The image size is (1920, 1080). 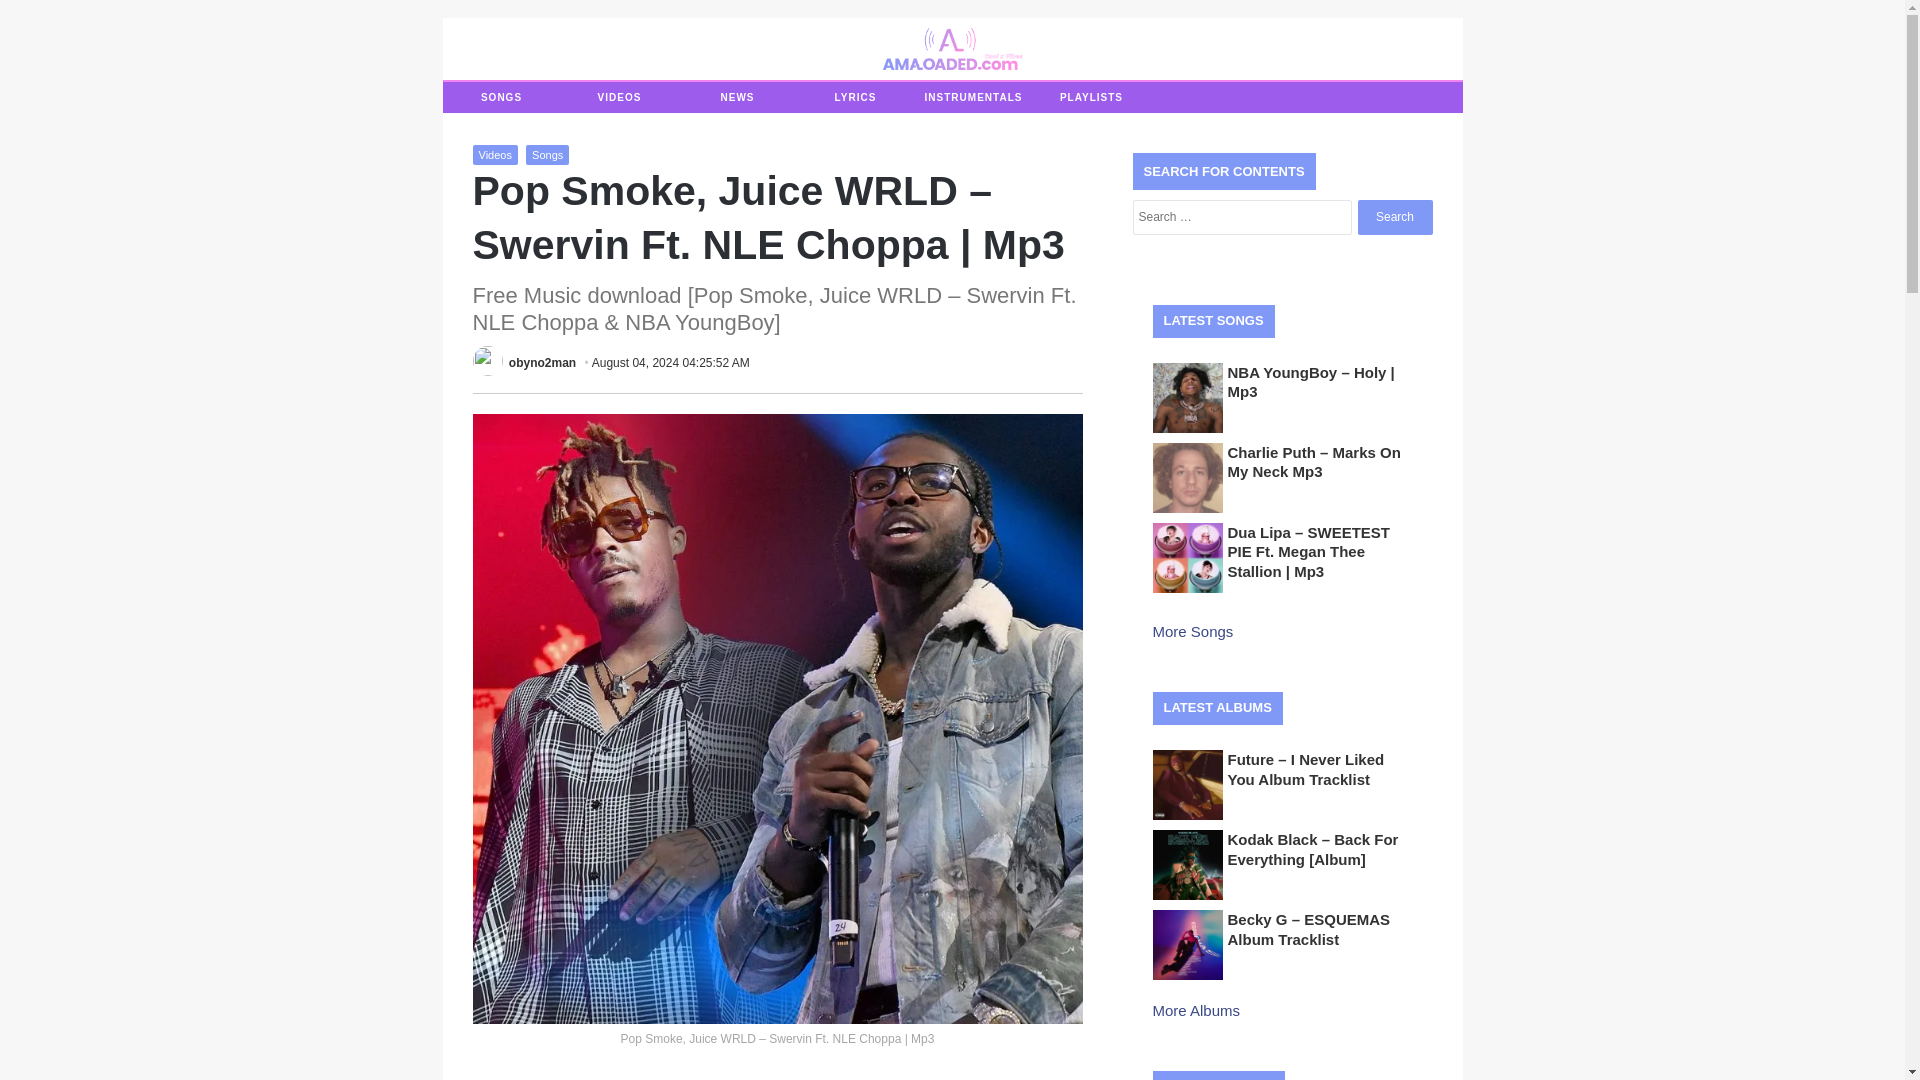 What do you see at coordinates (854, 98) in the screenshot?
I see `LYRICS` at bounding box center [854, 98].